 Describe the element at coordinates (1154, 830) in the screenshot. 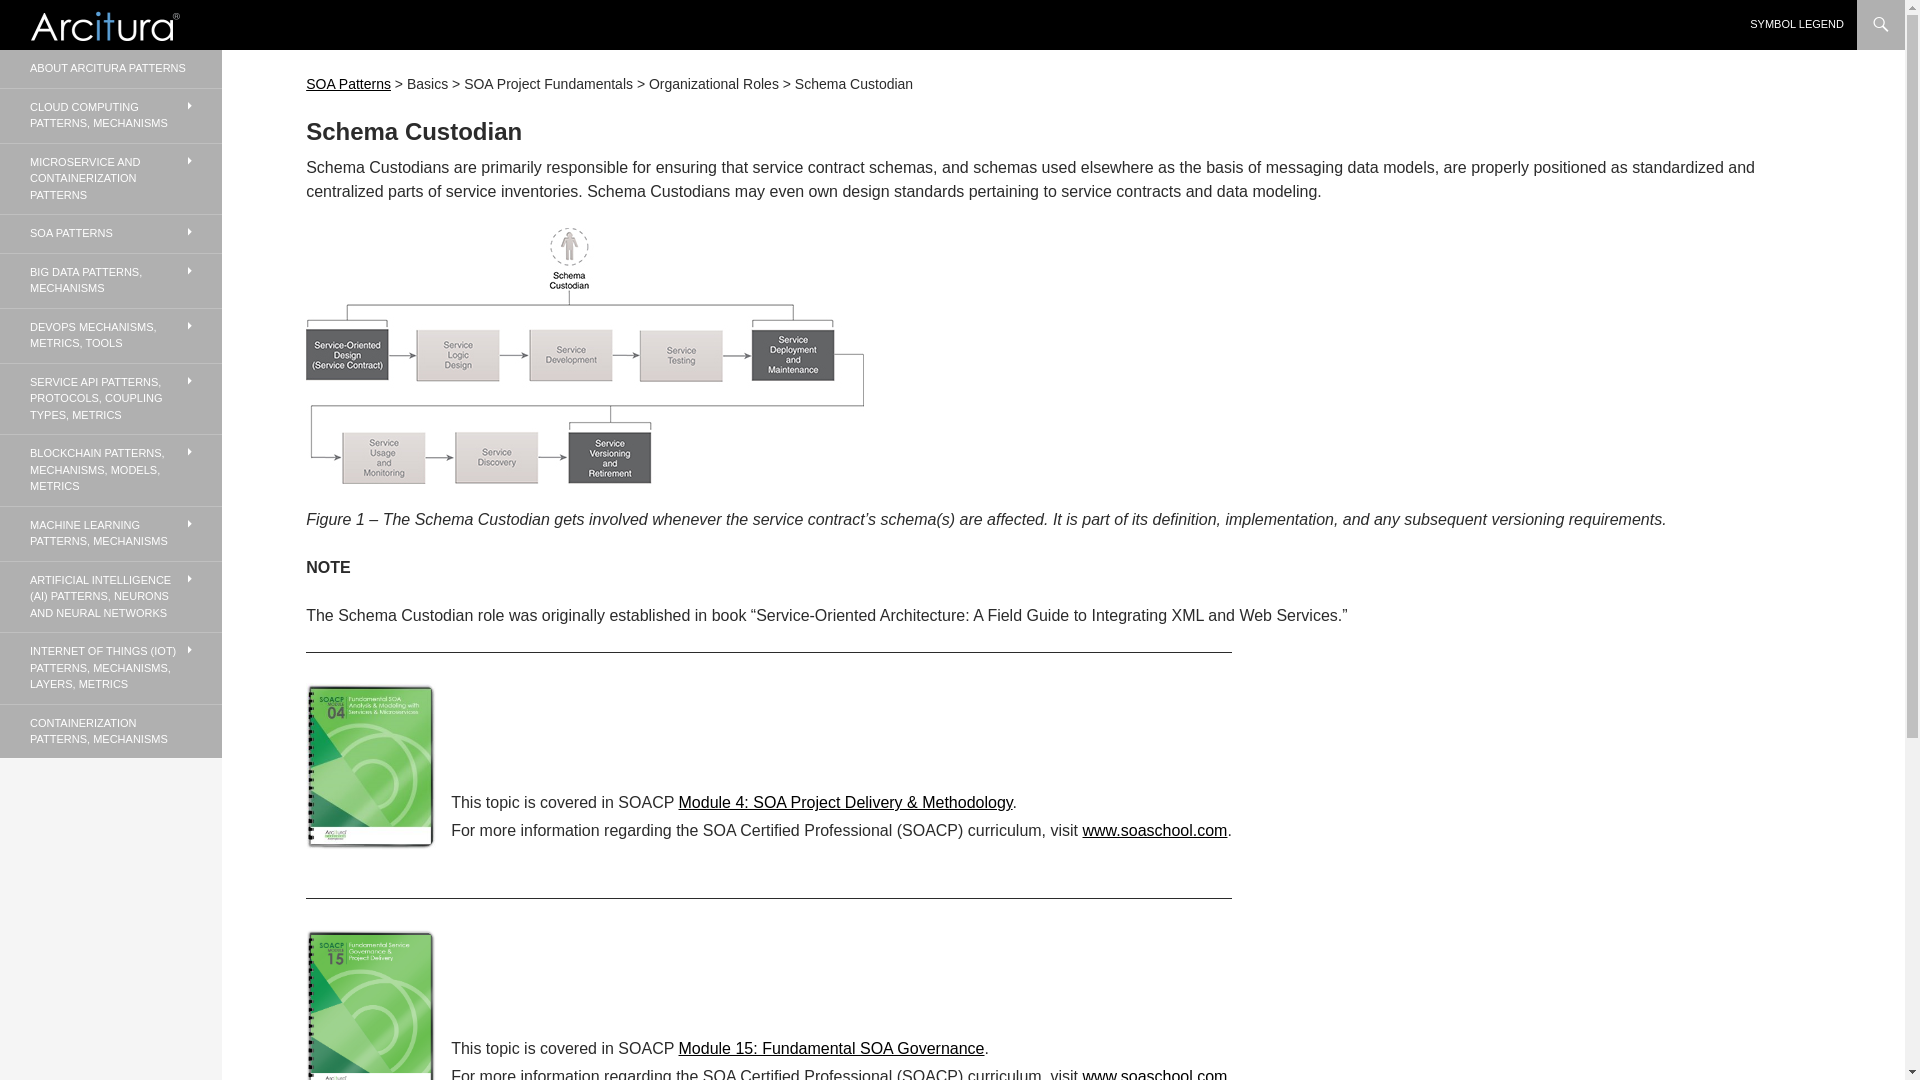

I see `www.soaschool.com` at that location.